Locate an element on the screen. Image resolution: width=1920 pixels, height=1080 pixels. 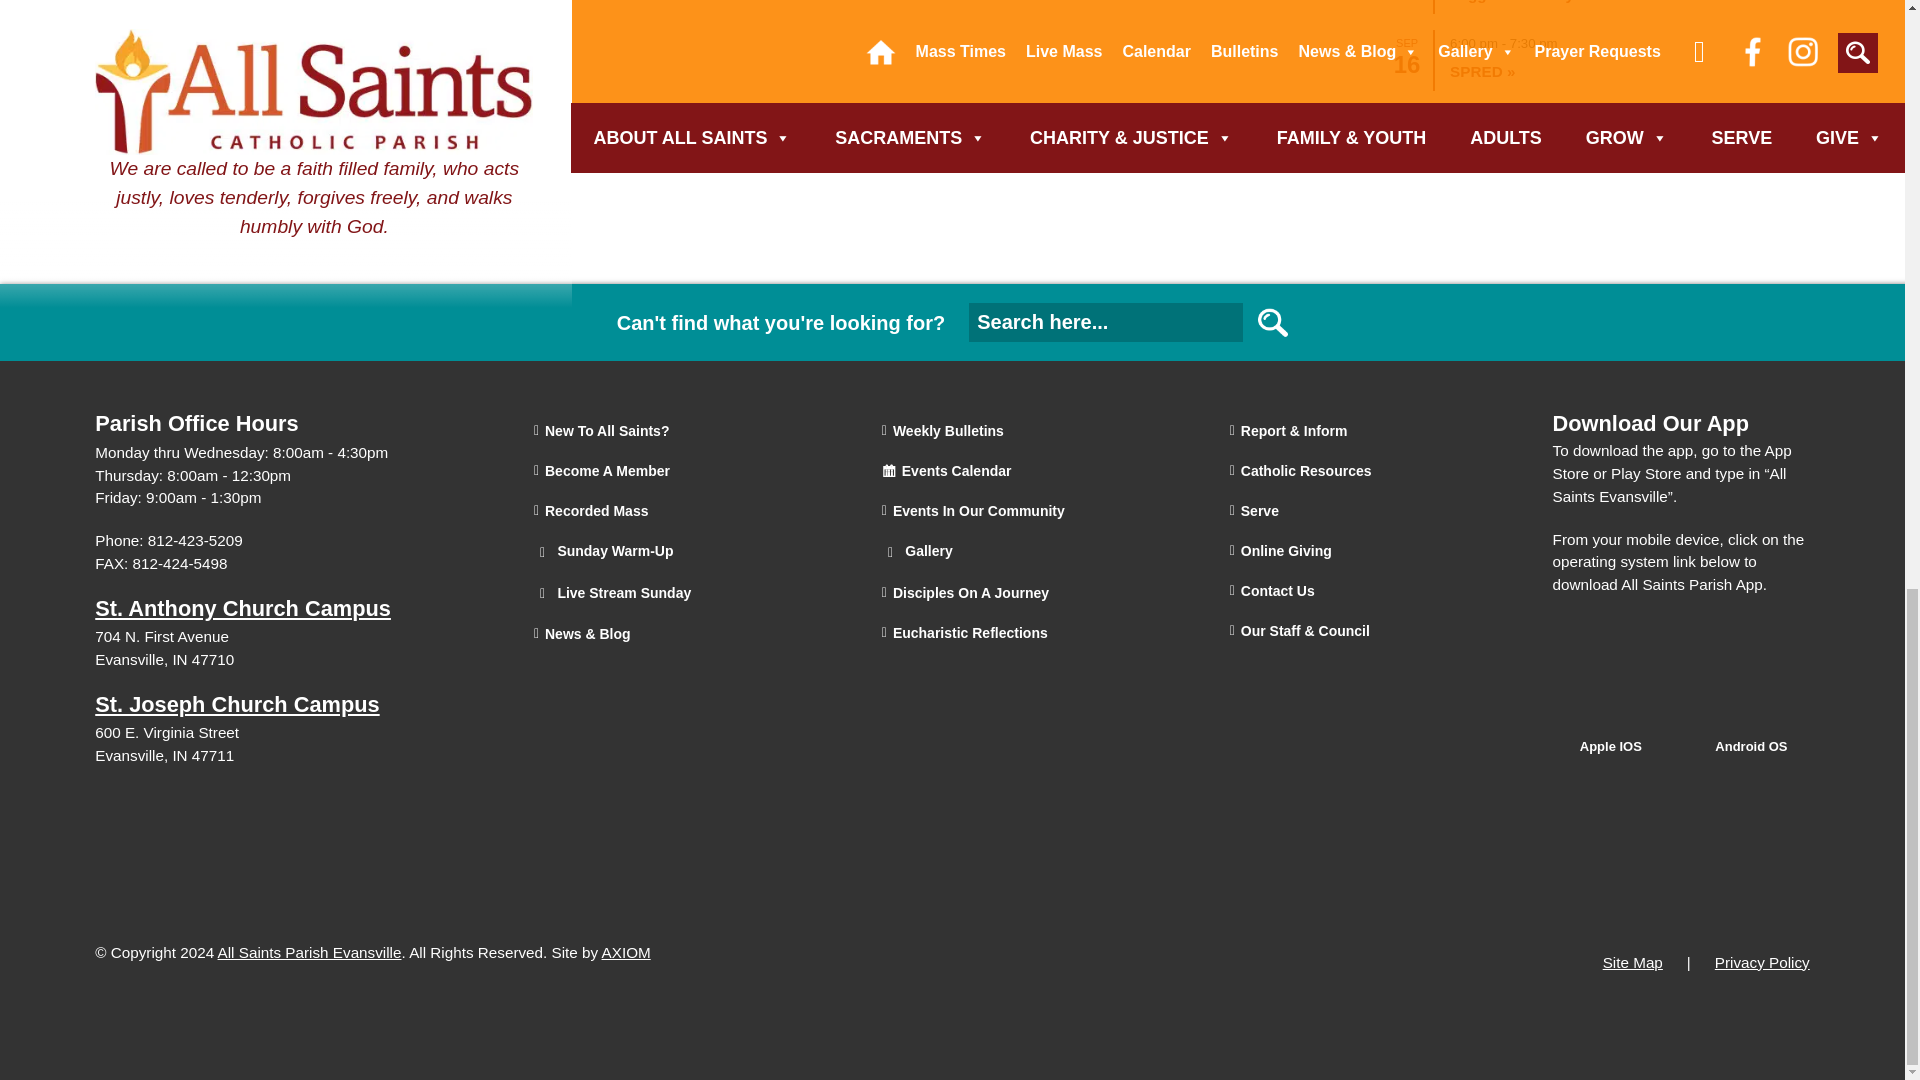
All Saints App for Android is located at coordinates (1752, 726).